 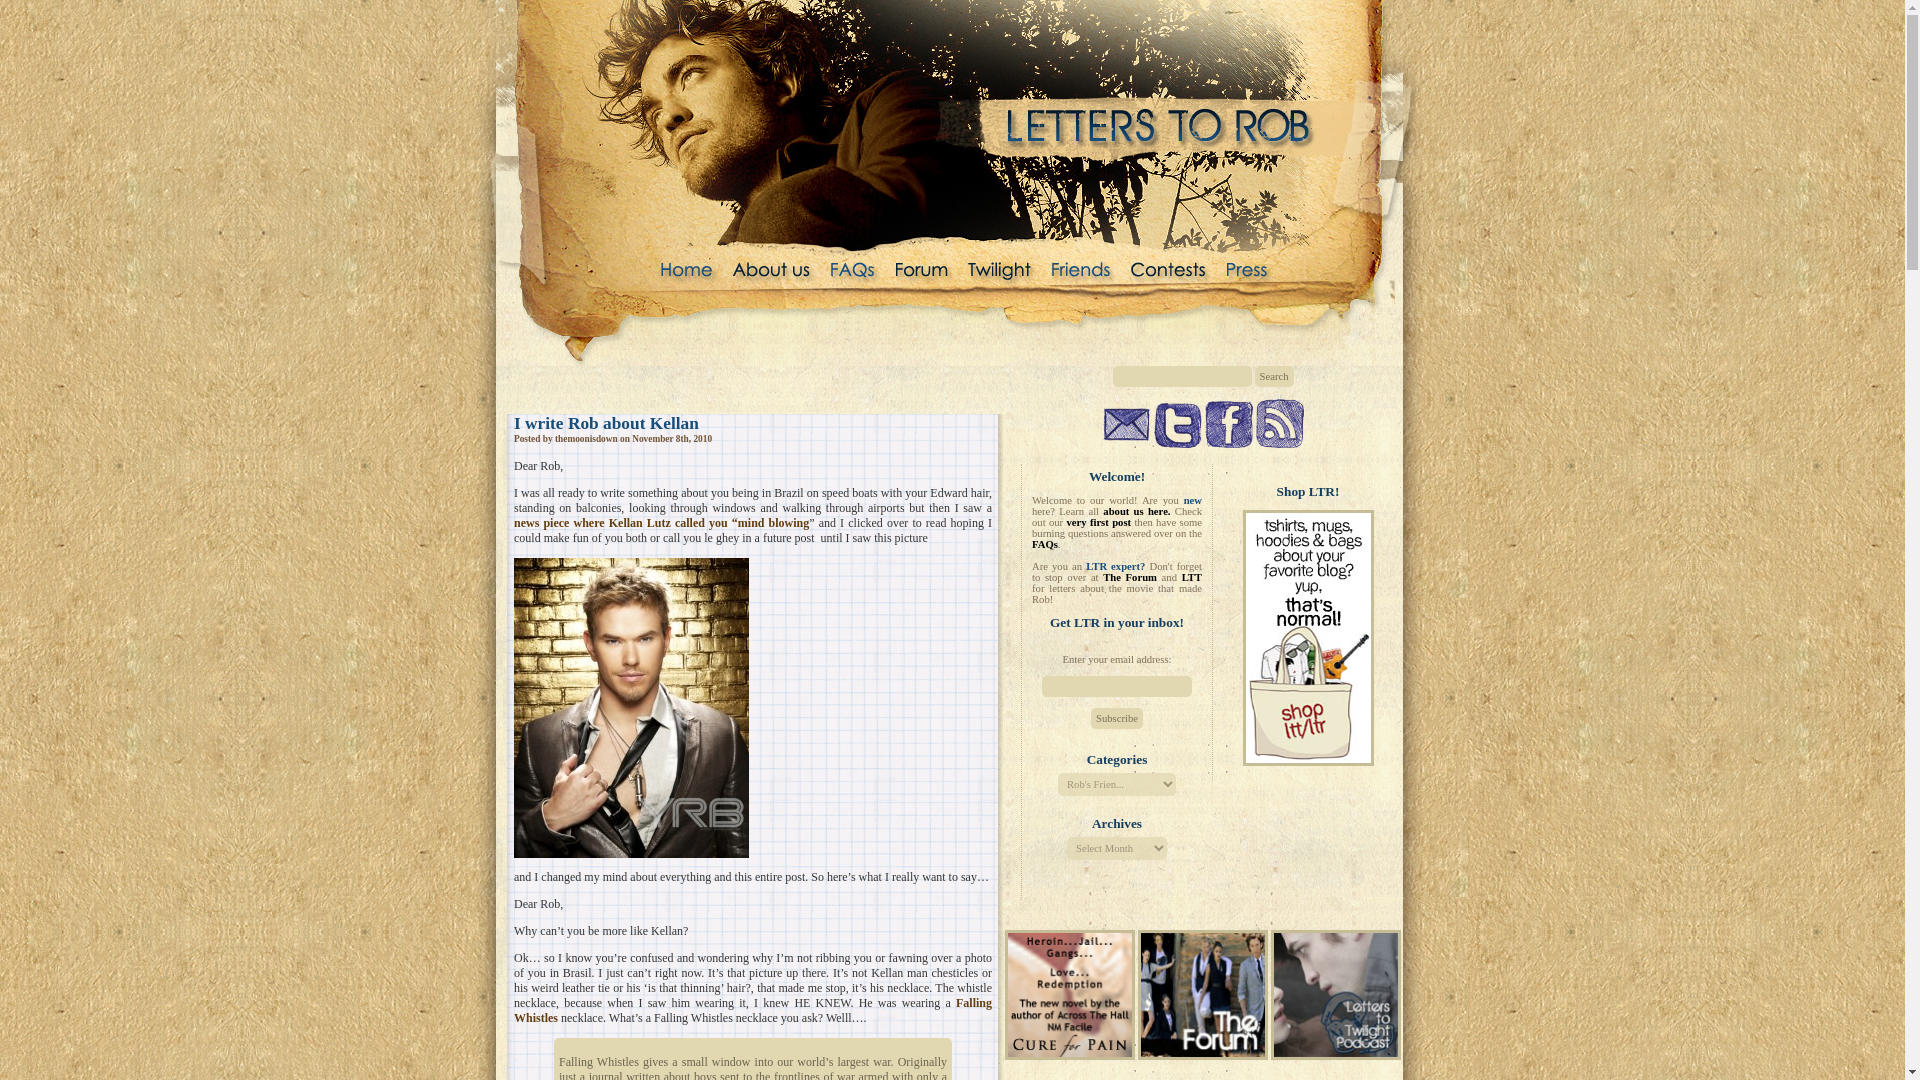 What do you see at coordinates (606, 423) in the screenshot?
I see `Permanent Link to I write Rob about Kellan` at bounding box center [606, 423].